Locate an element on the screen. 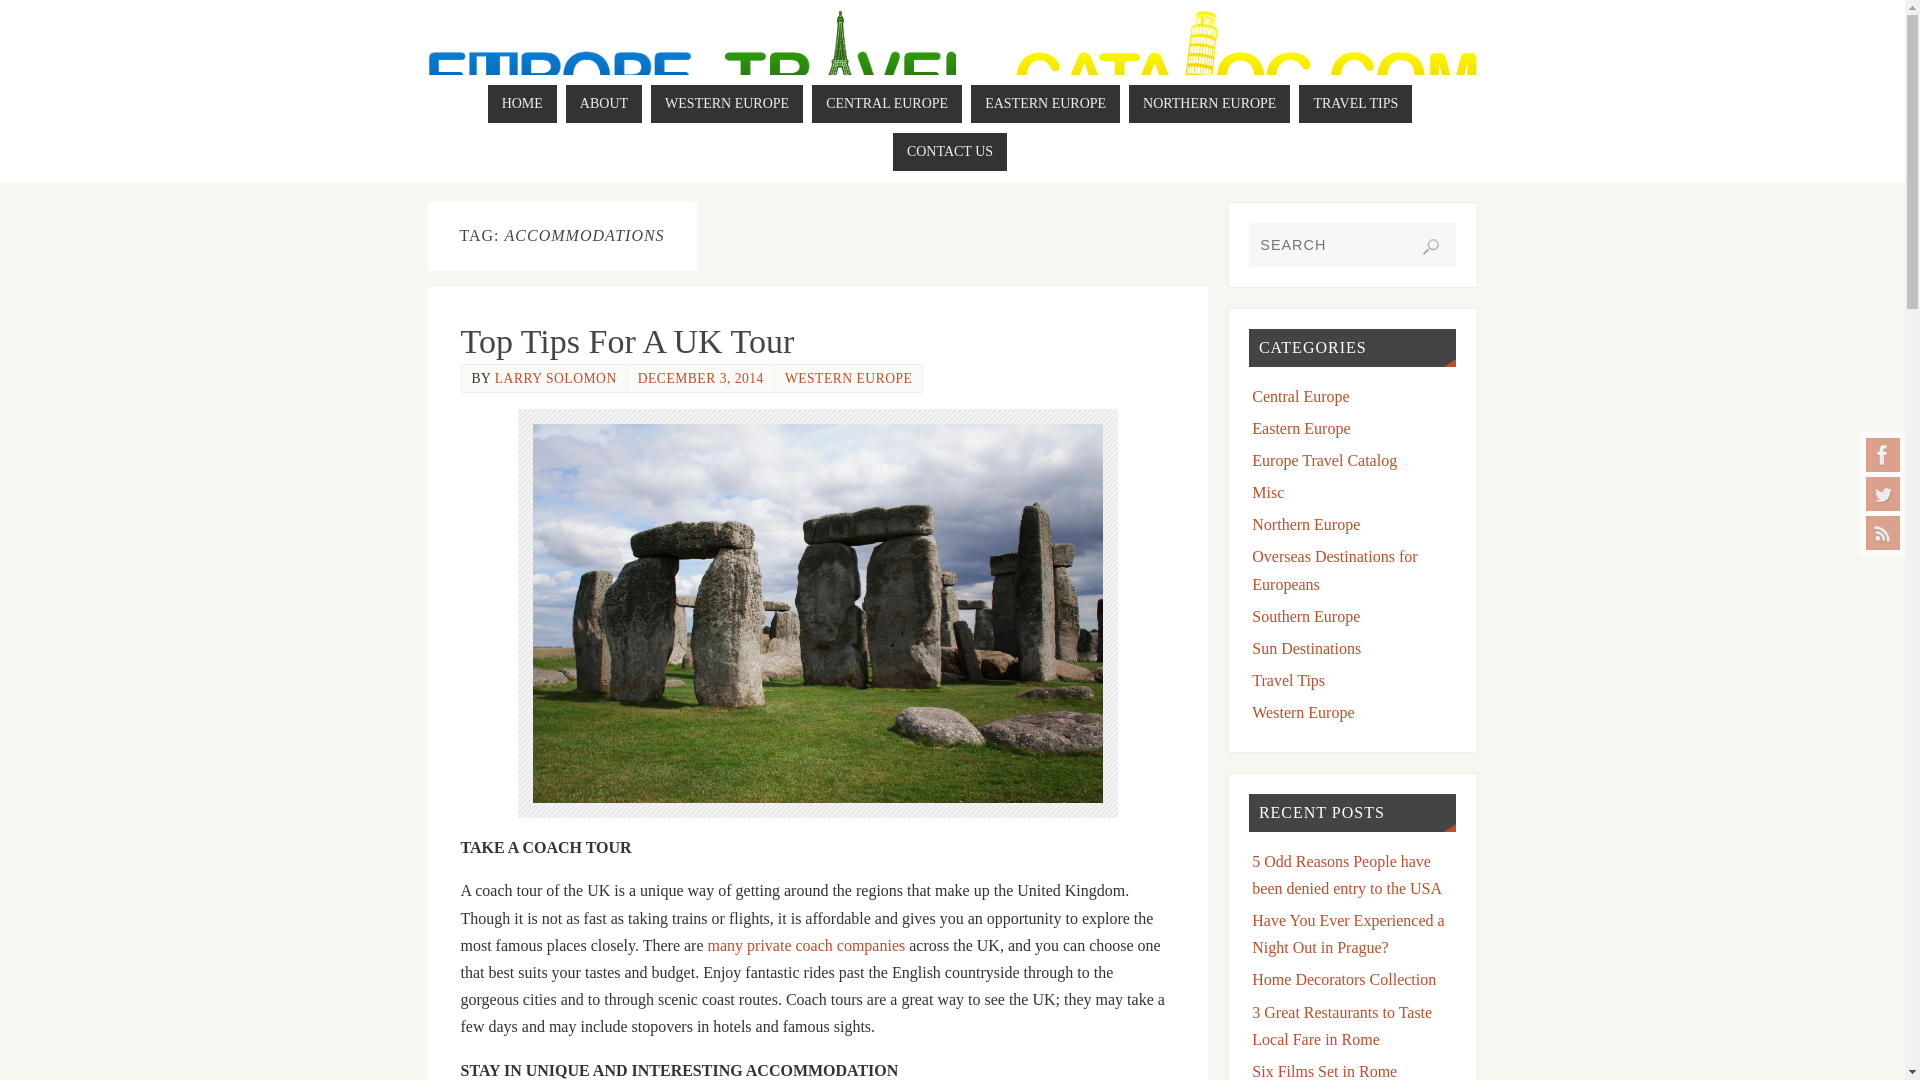  many private coach companies is located at coordinates (807, 945).